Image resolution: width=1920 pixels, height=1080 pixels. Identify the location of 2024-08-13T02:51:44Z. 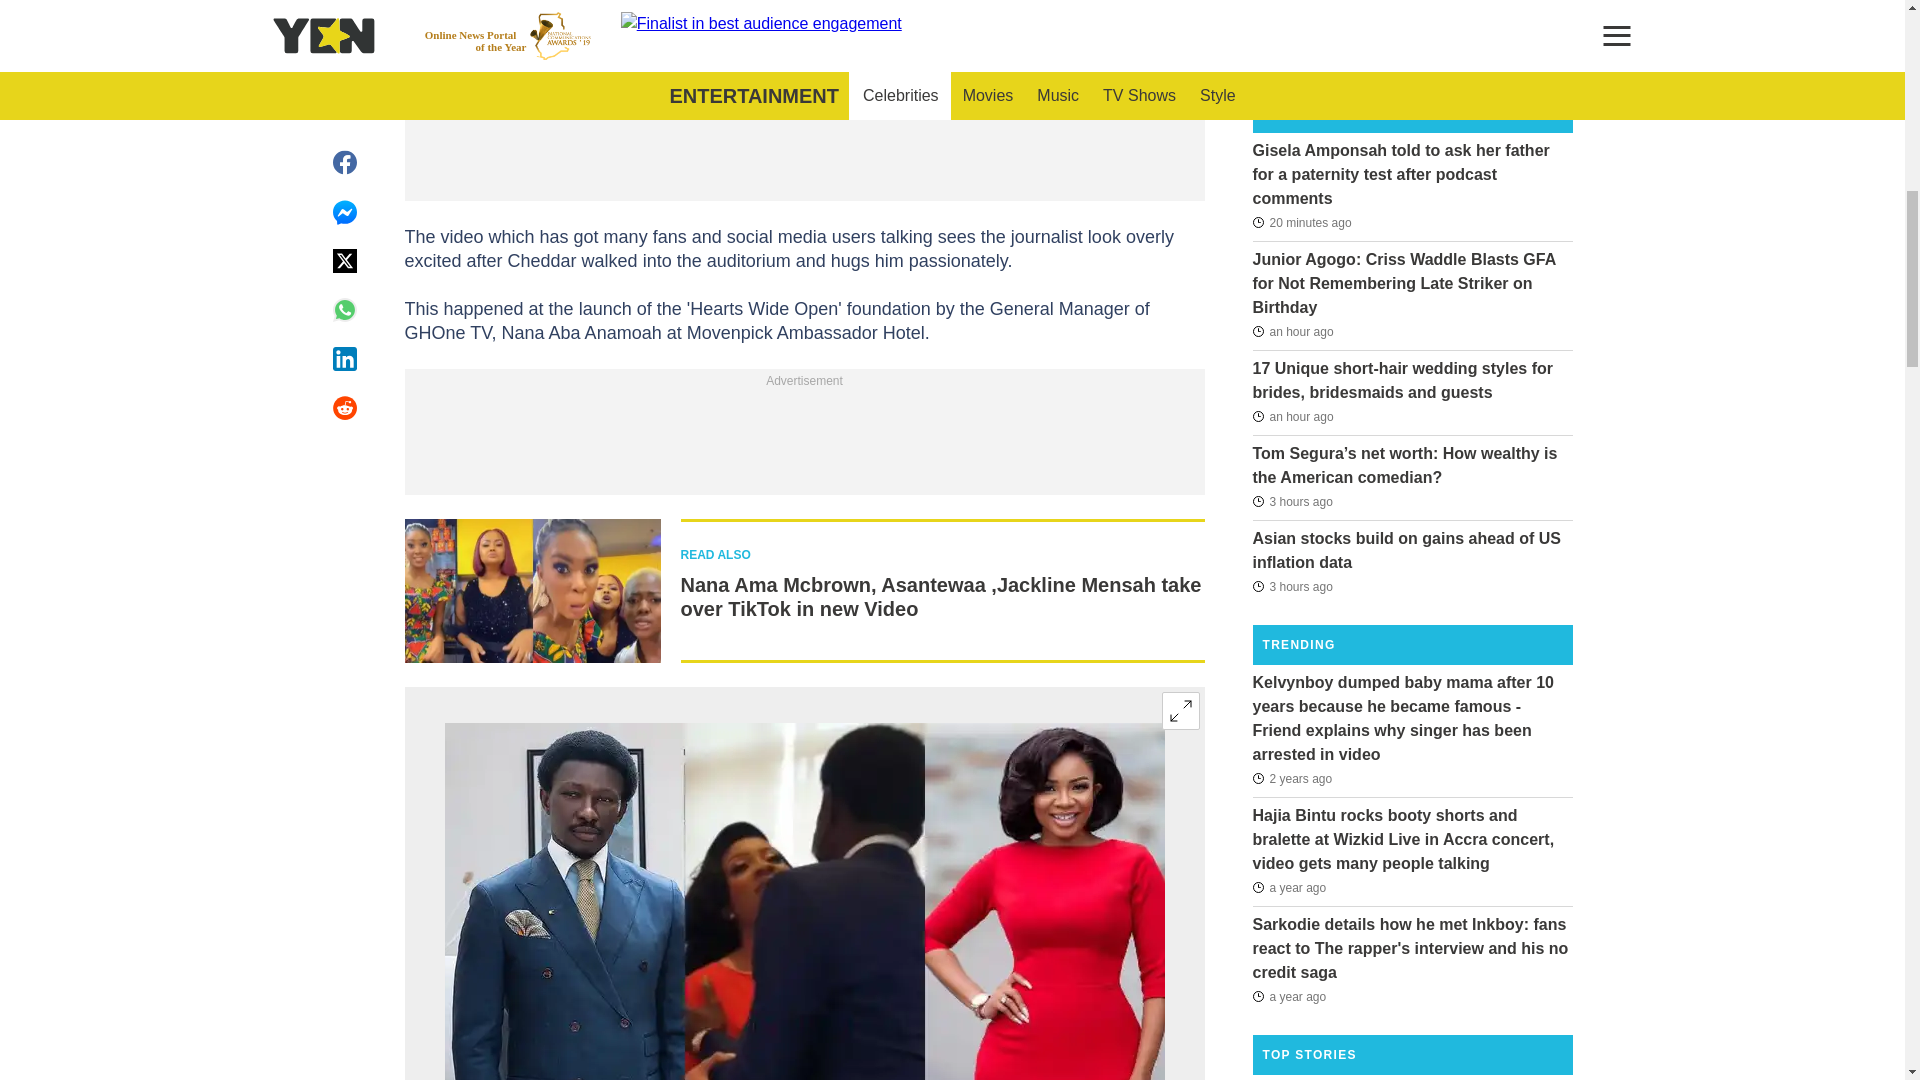
(1292, 502).